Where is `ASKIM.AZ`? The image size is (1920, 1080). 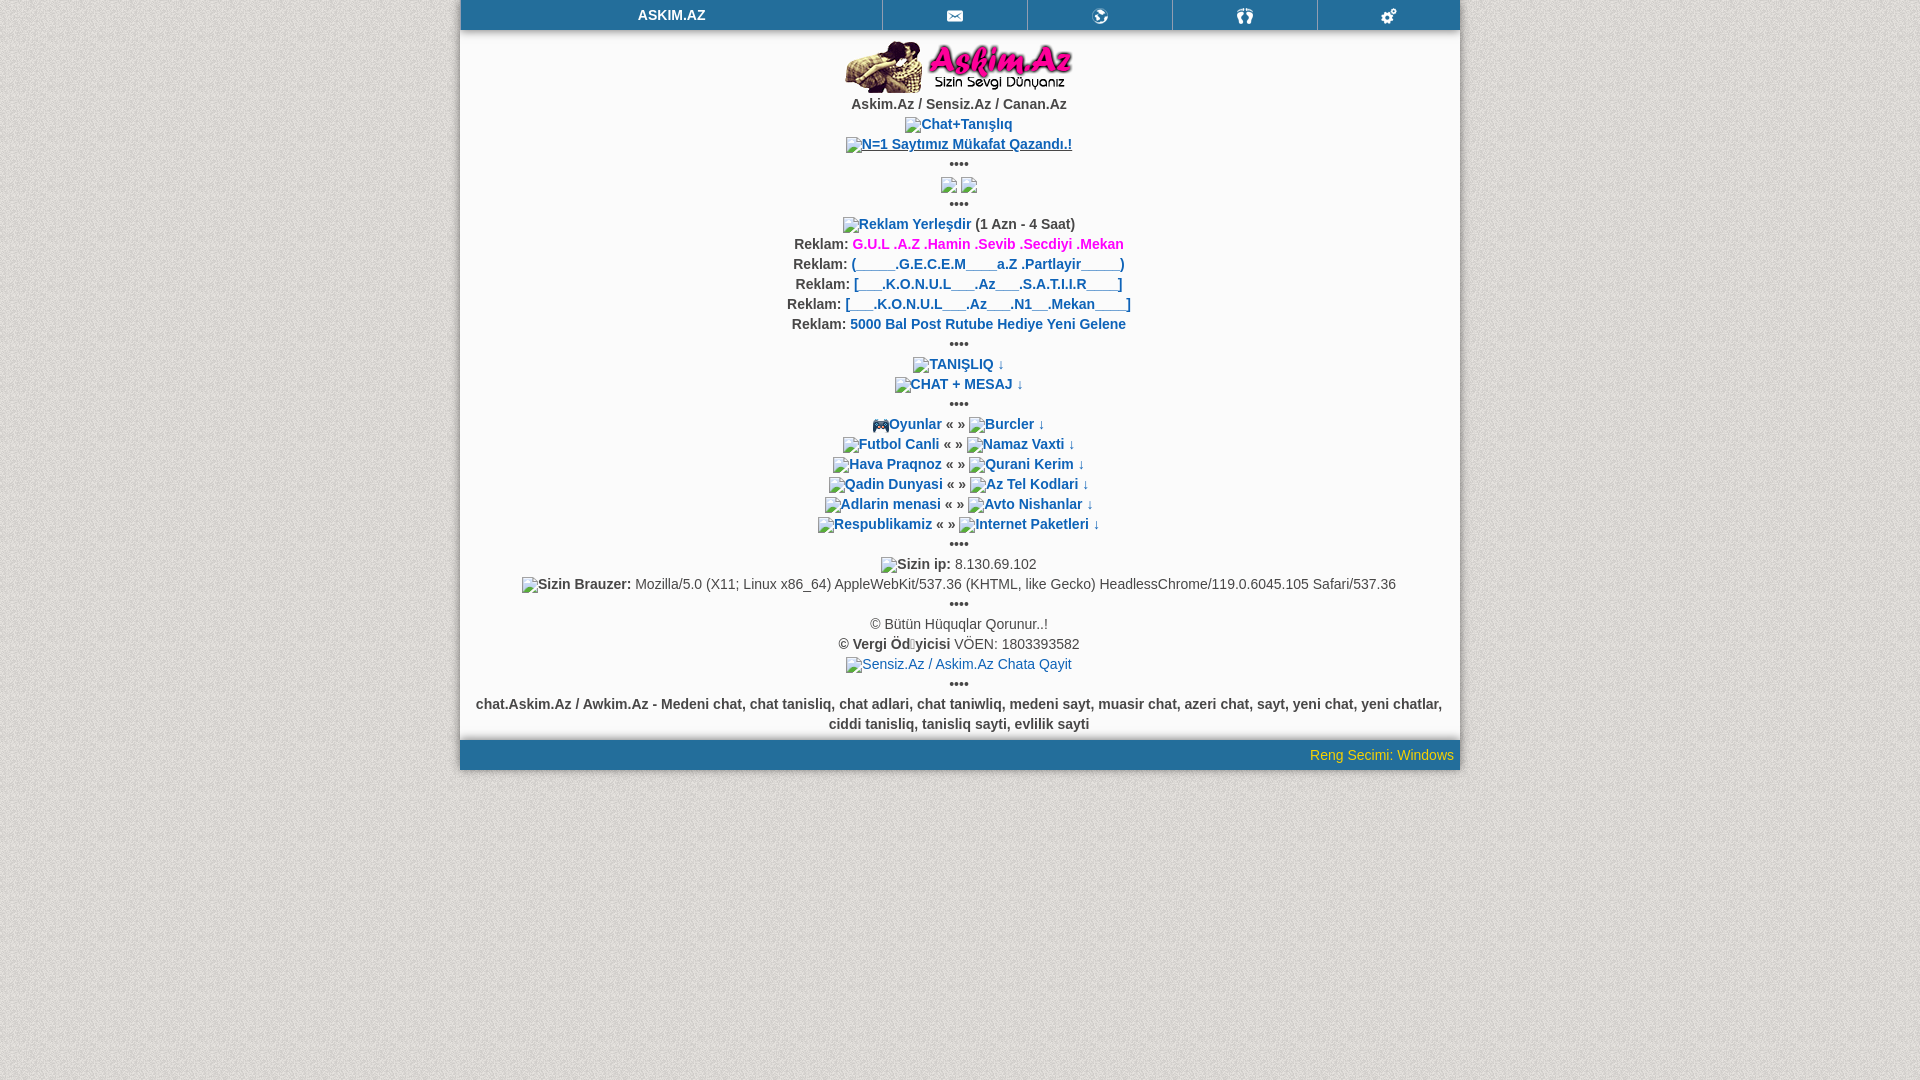
ASKIM.AZ is located at coordinates (672, 15).